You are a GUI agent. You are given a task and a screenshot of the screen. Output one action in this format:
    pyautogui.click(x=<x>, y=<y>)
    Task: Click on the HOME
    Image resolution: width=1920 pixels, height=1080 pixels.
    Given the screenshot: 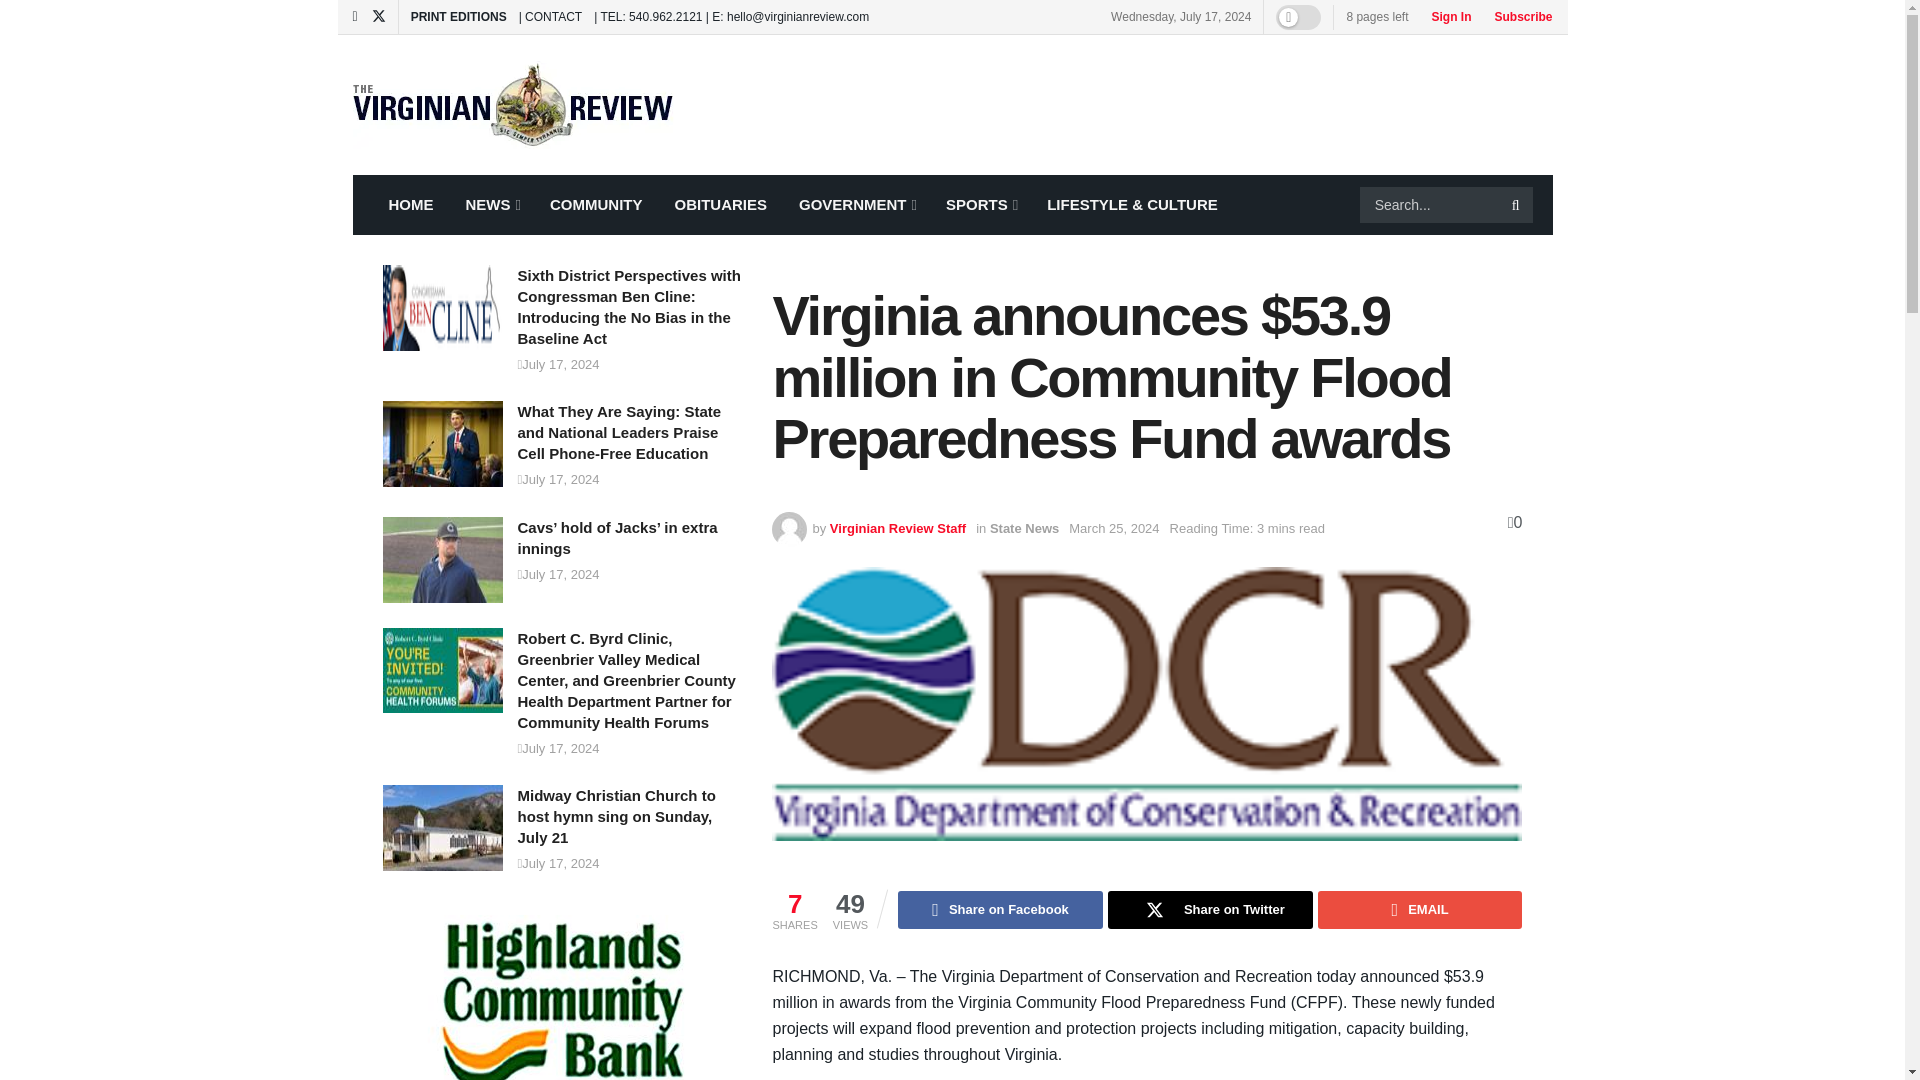 What is the action you would take?
    pyautogui.click(x=410, y=204)
    